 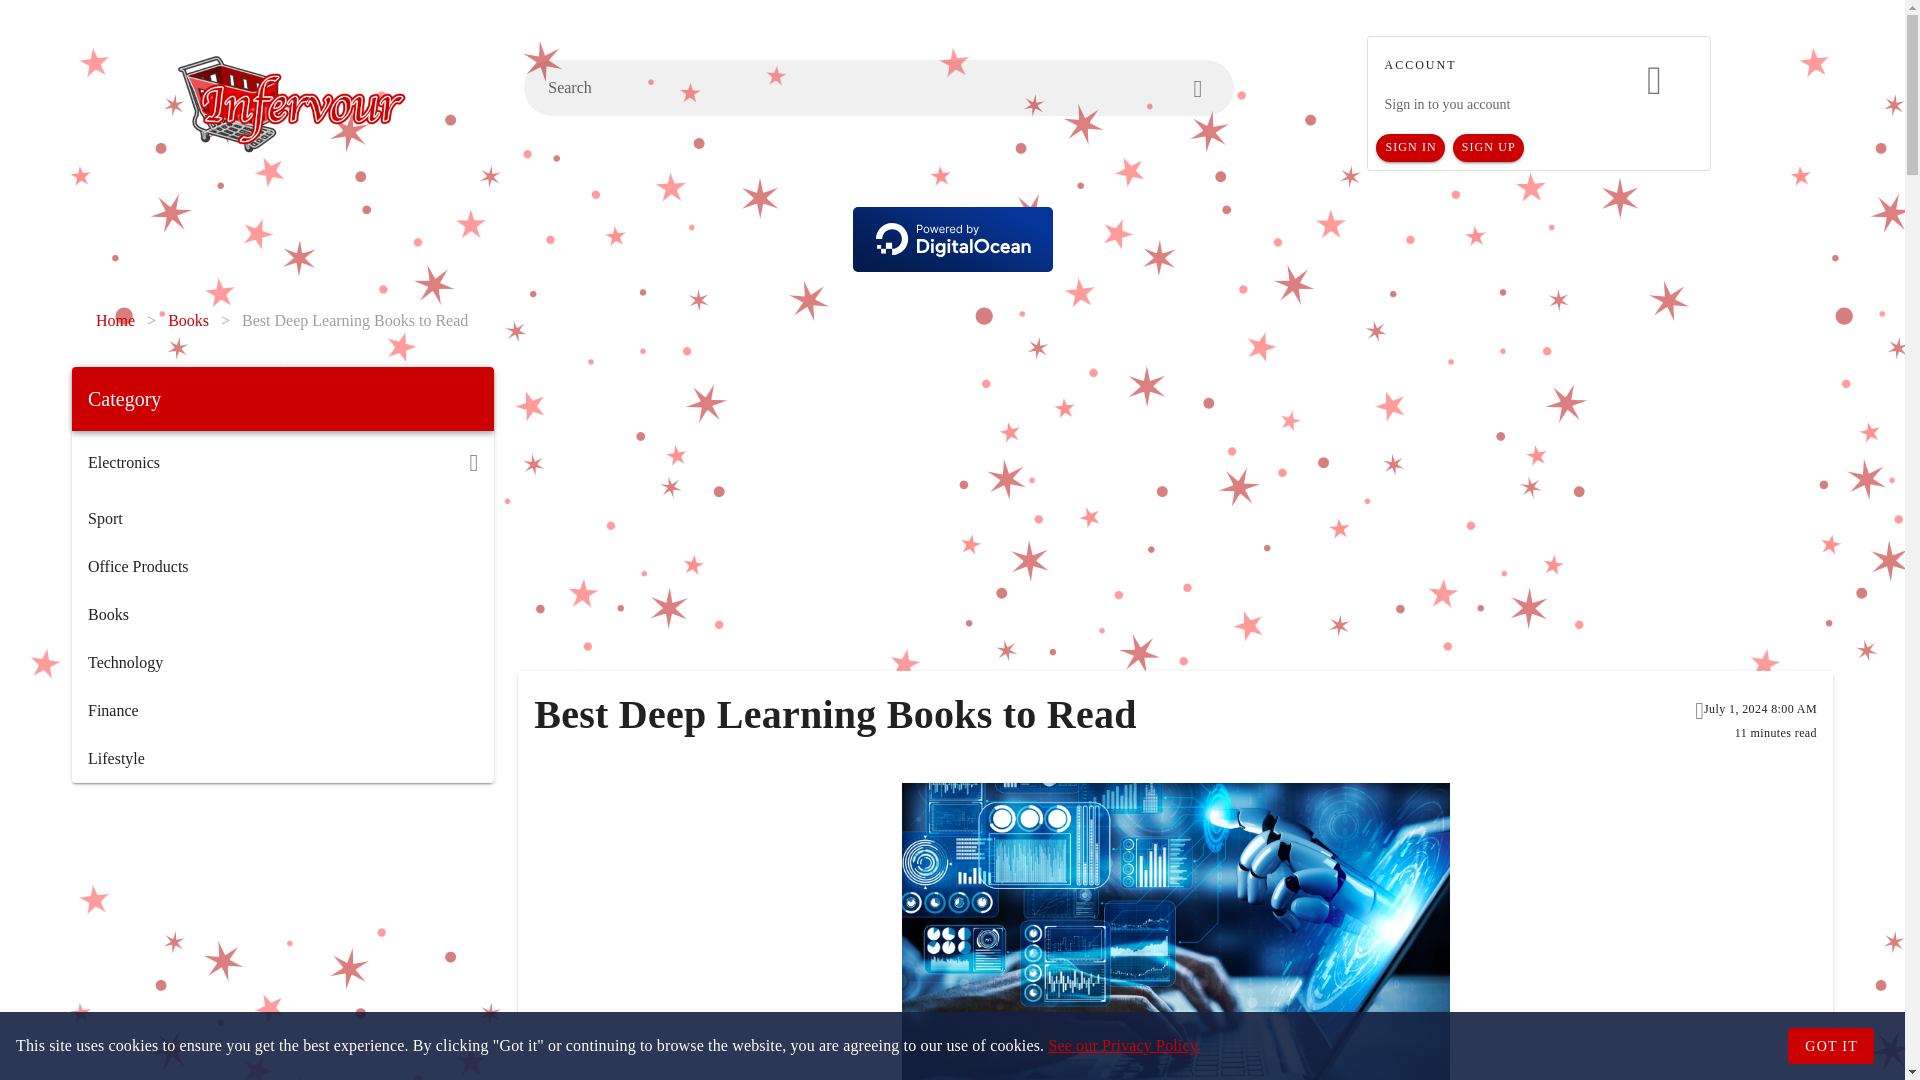 What do you see at coordinates (115, 320) in the screenshot?
I see `Home` at bounding box center [115, 320].